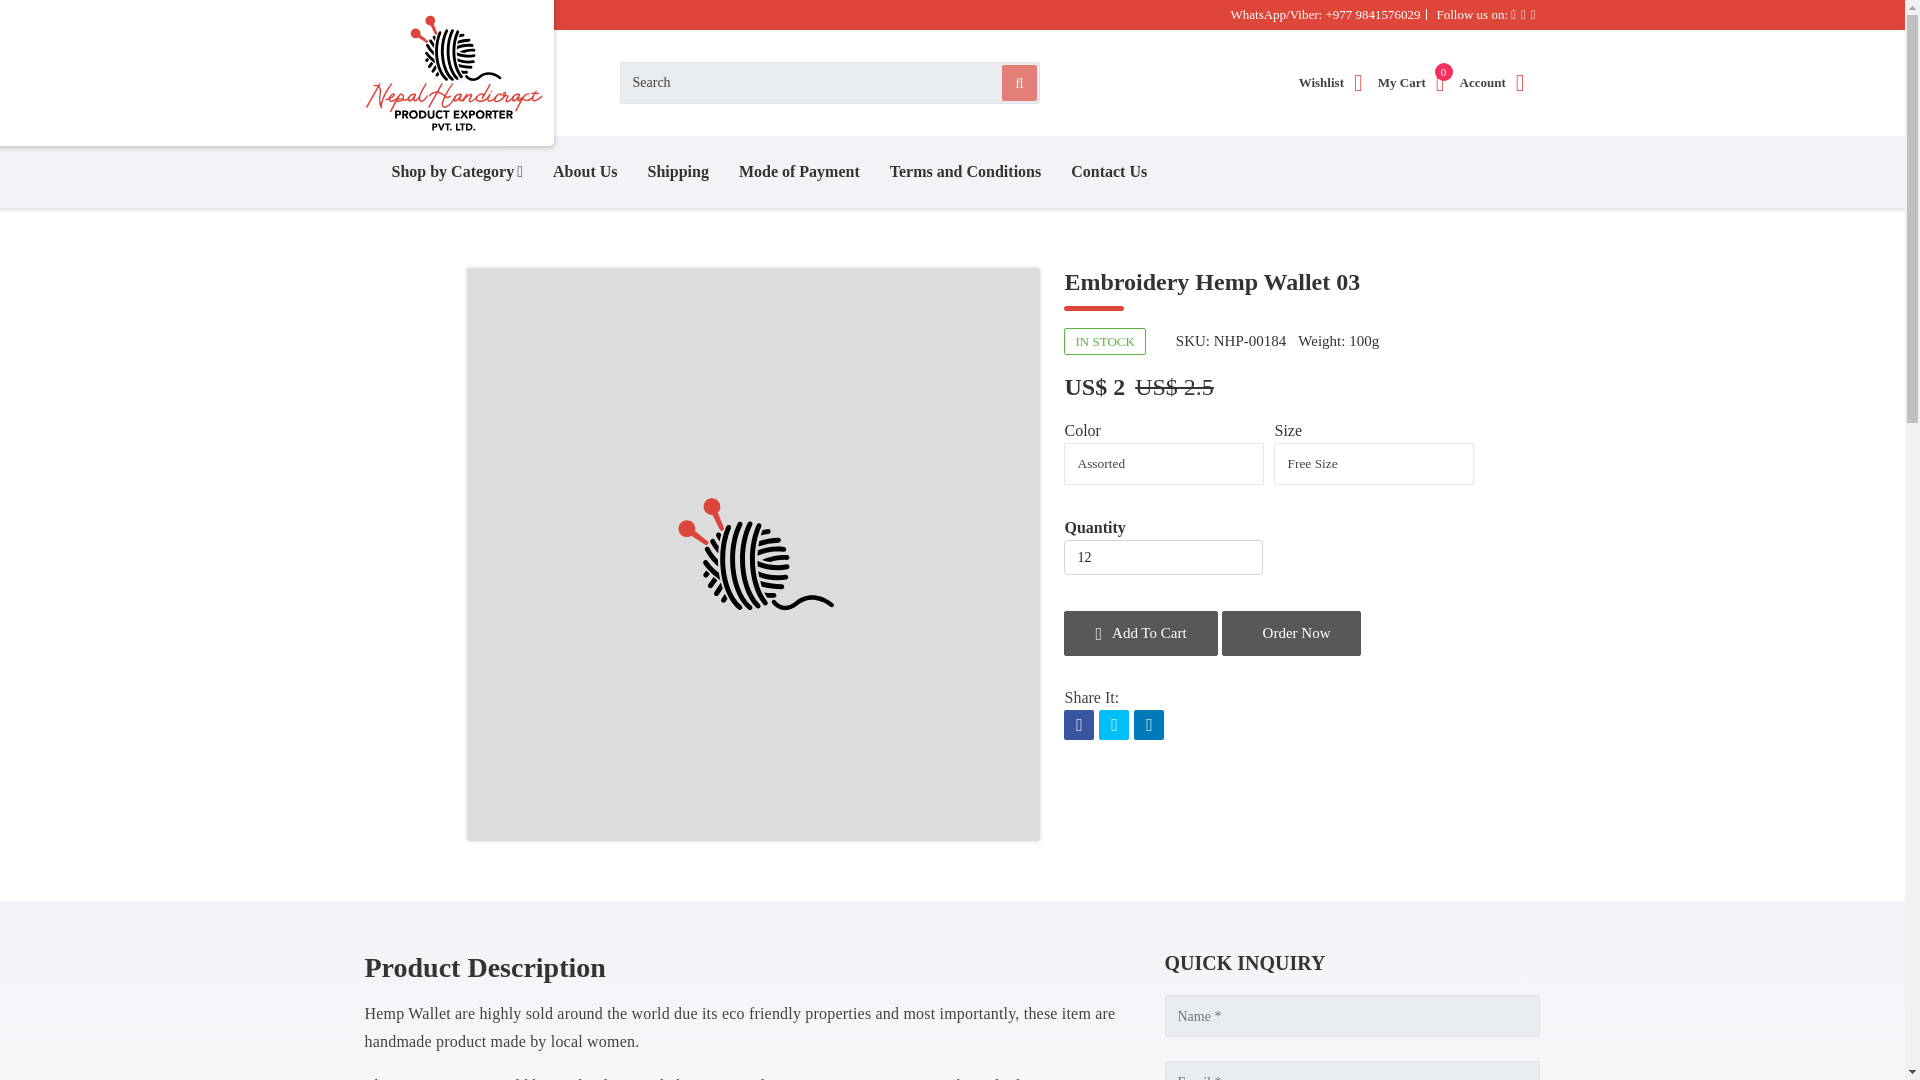 This screenshot has width=1920, height=1080. I want to click on Facebook, so click(1326, 82).